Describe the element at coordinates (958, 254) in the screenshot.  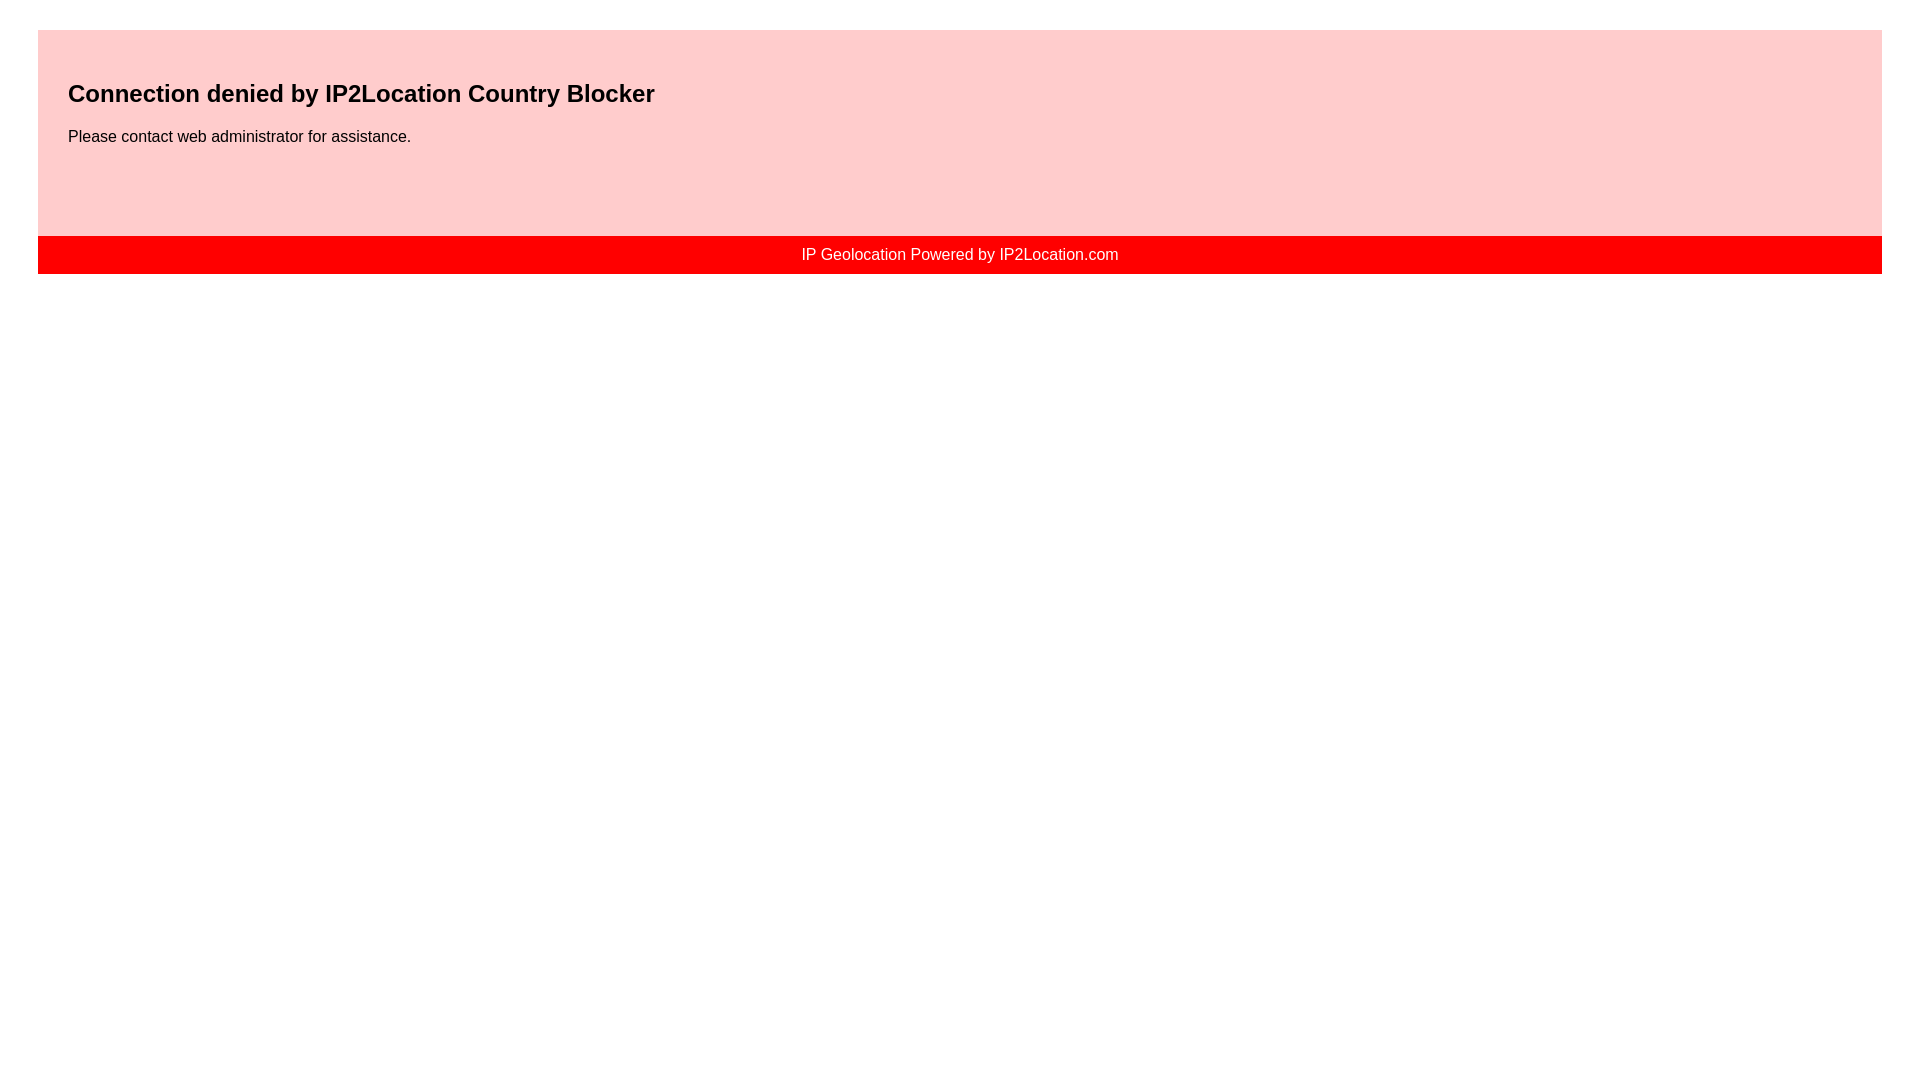
I see `IP Geolocation Powered by IP2Location.com` at that location.